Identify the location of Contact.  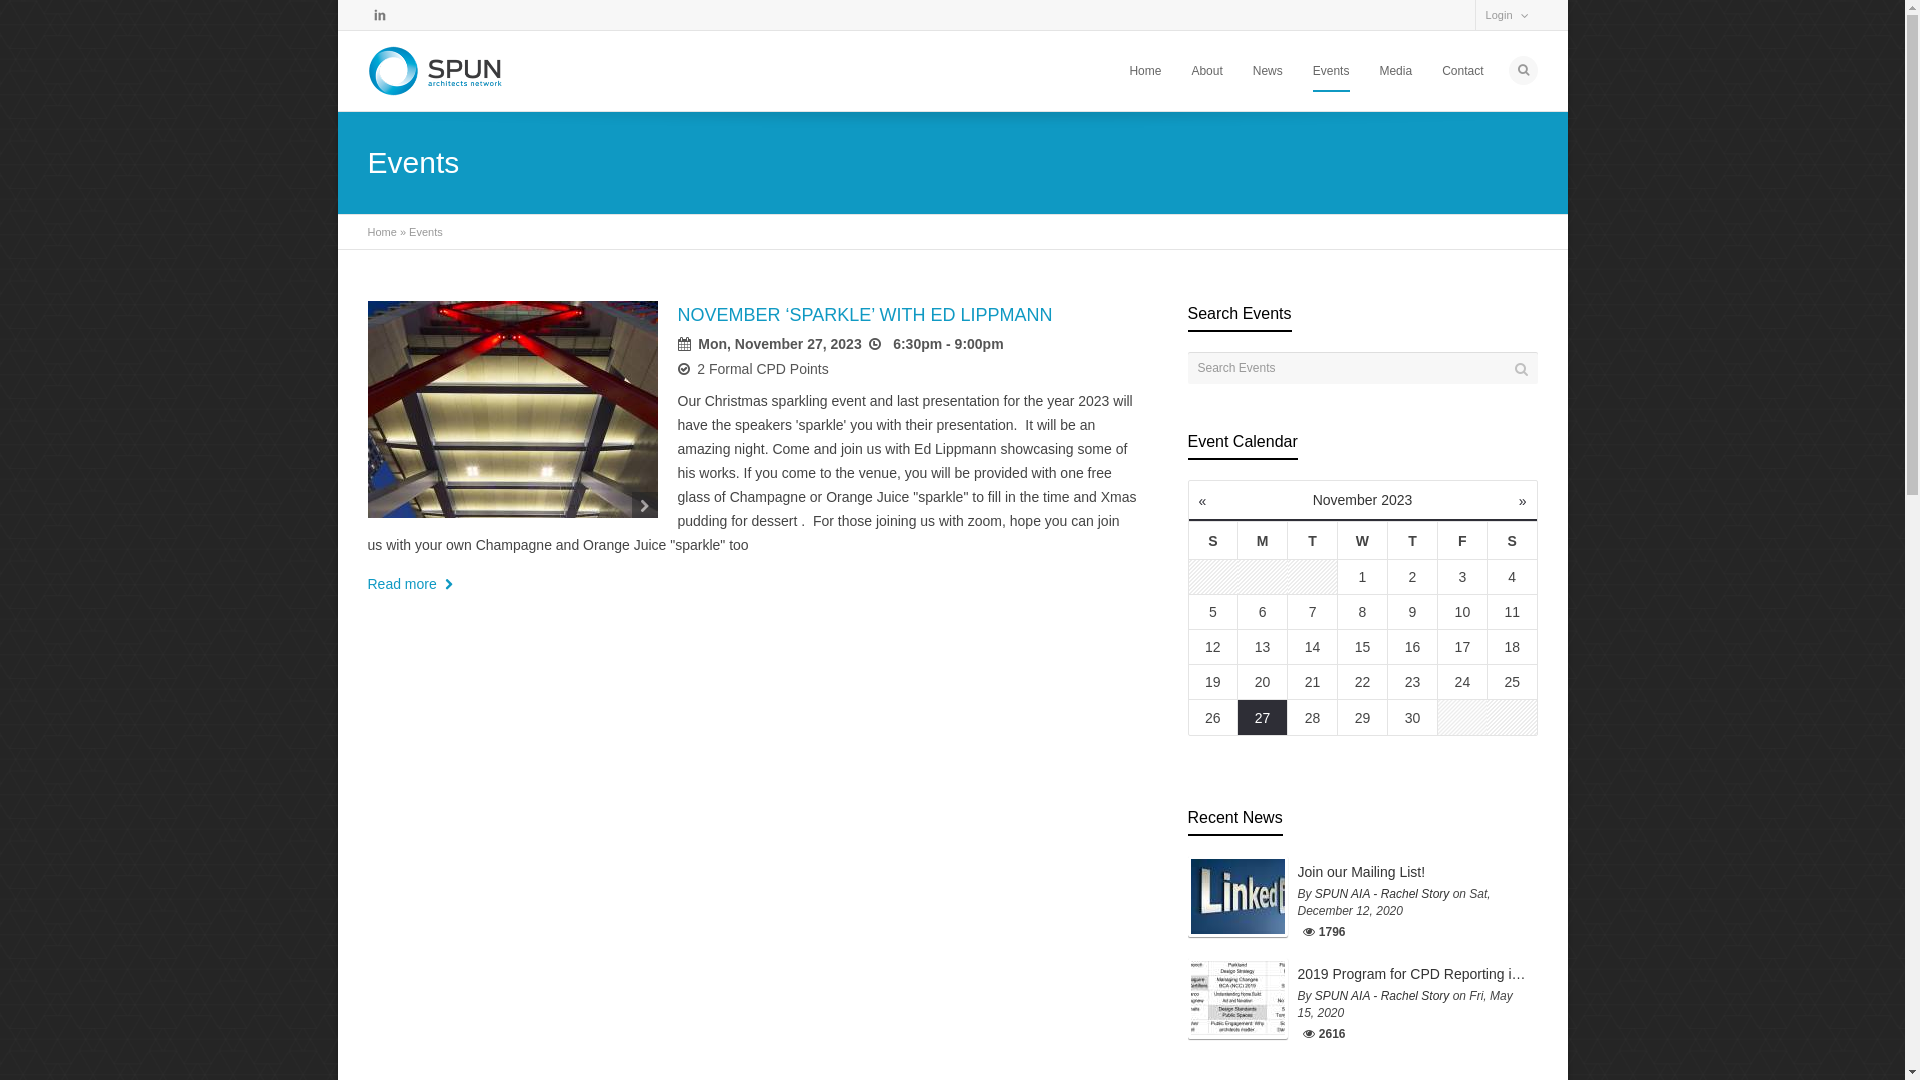
(1462, 71).